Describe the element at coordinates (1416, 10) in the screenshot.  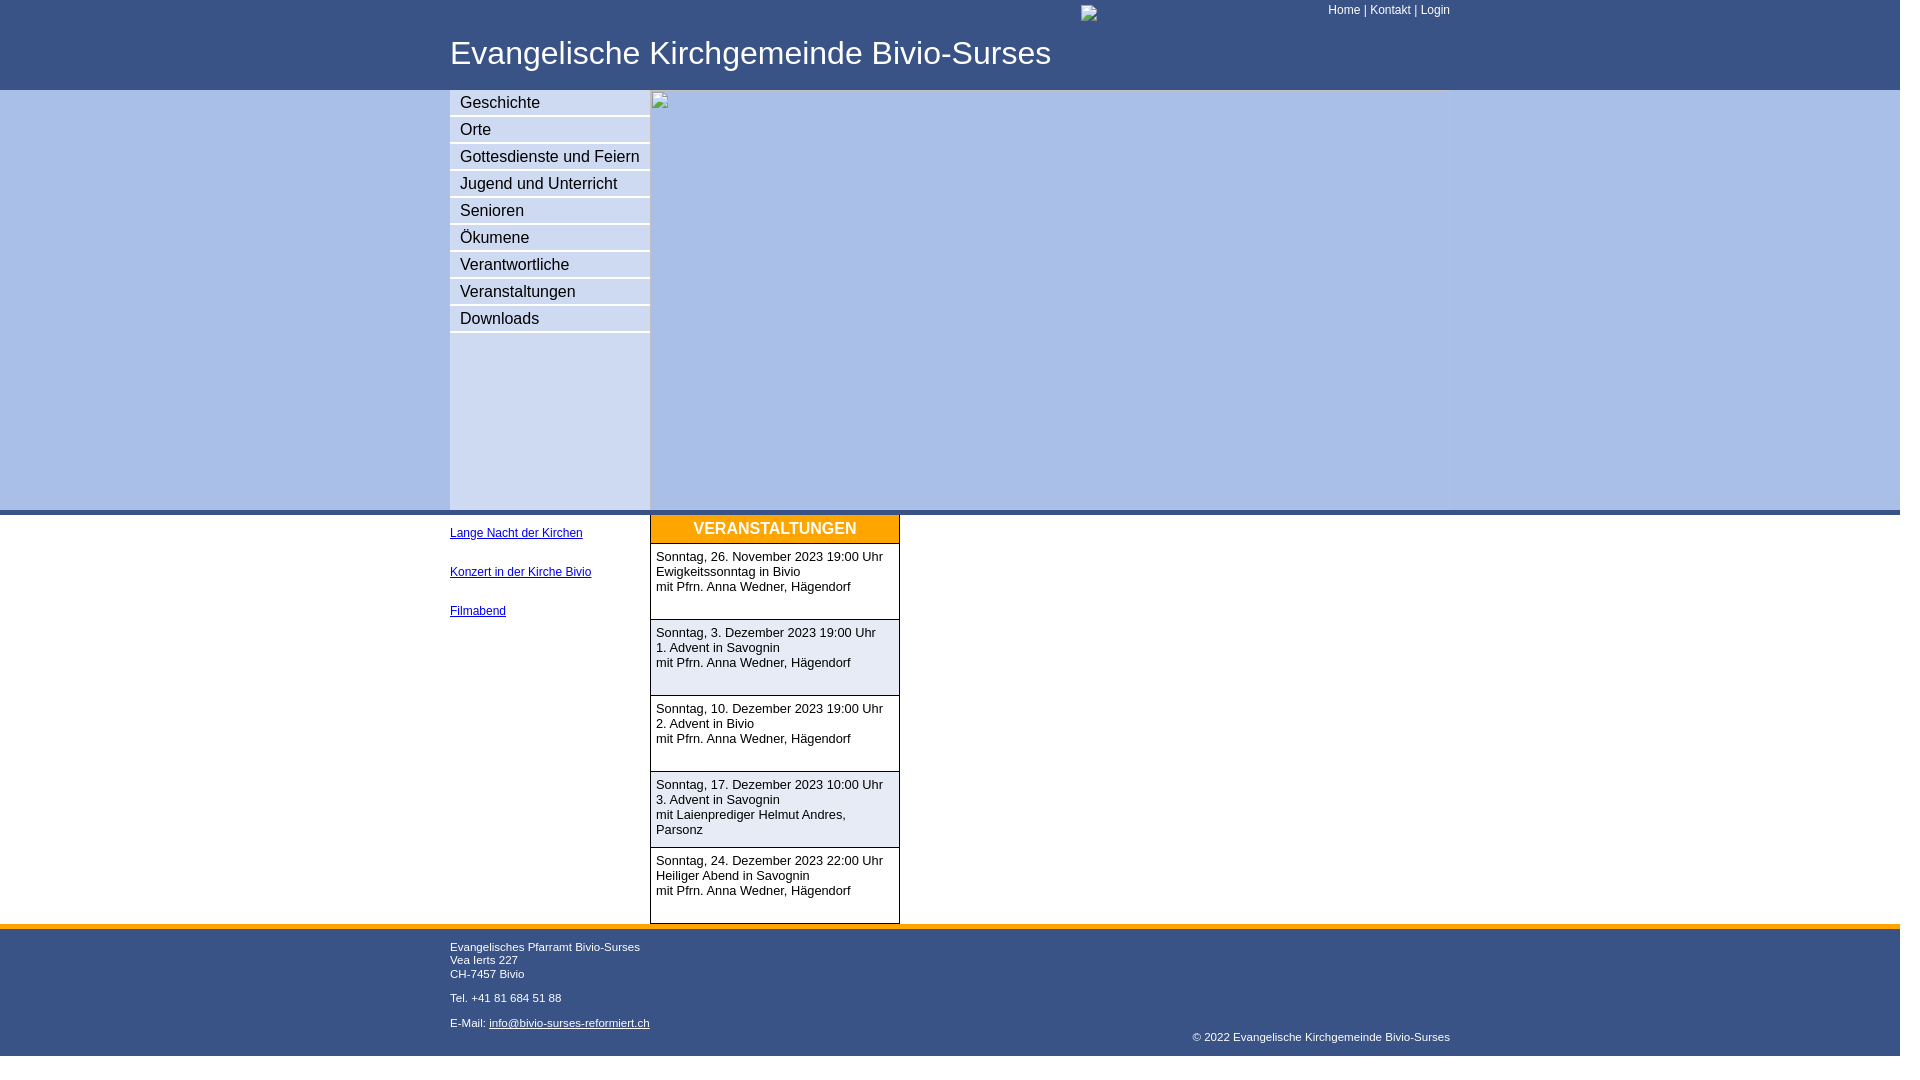
I see `|` at that location.